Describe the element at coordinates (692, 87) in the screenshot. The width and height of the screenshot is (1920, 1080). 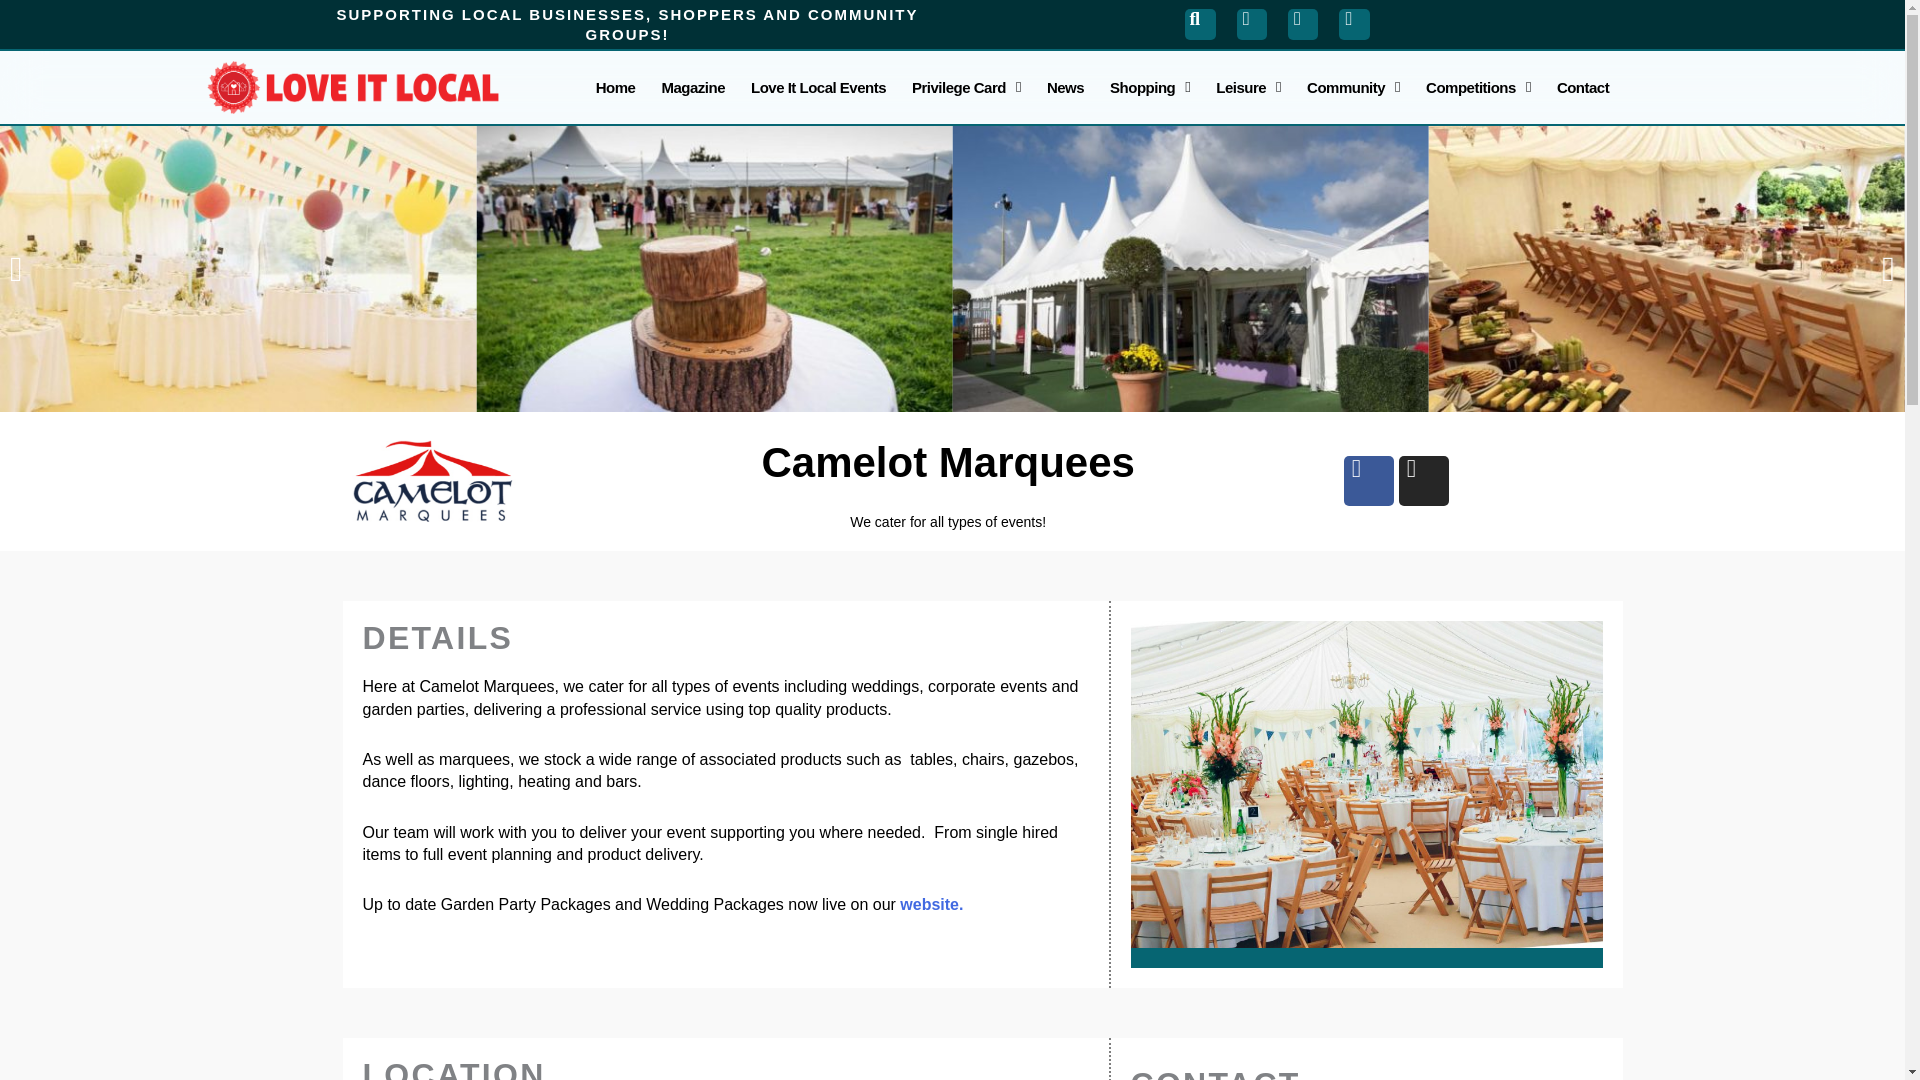
I see `Magazine` at that location.